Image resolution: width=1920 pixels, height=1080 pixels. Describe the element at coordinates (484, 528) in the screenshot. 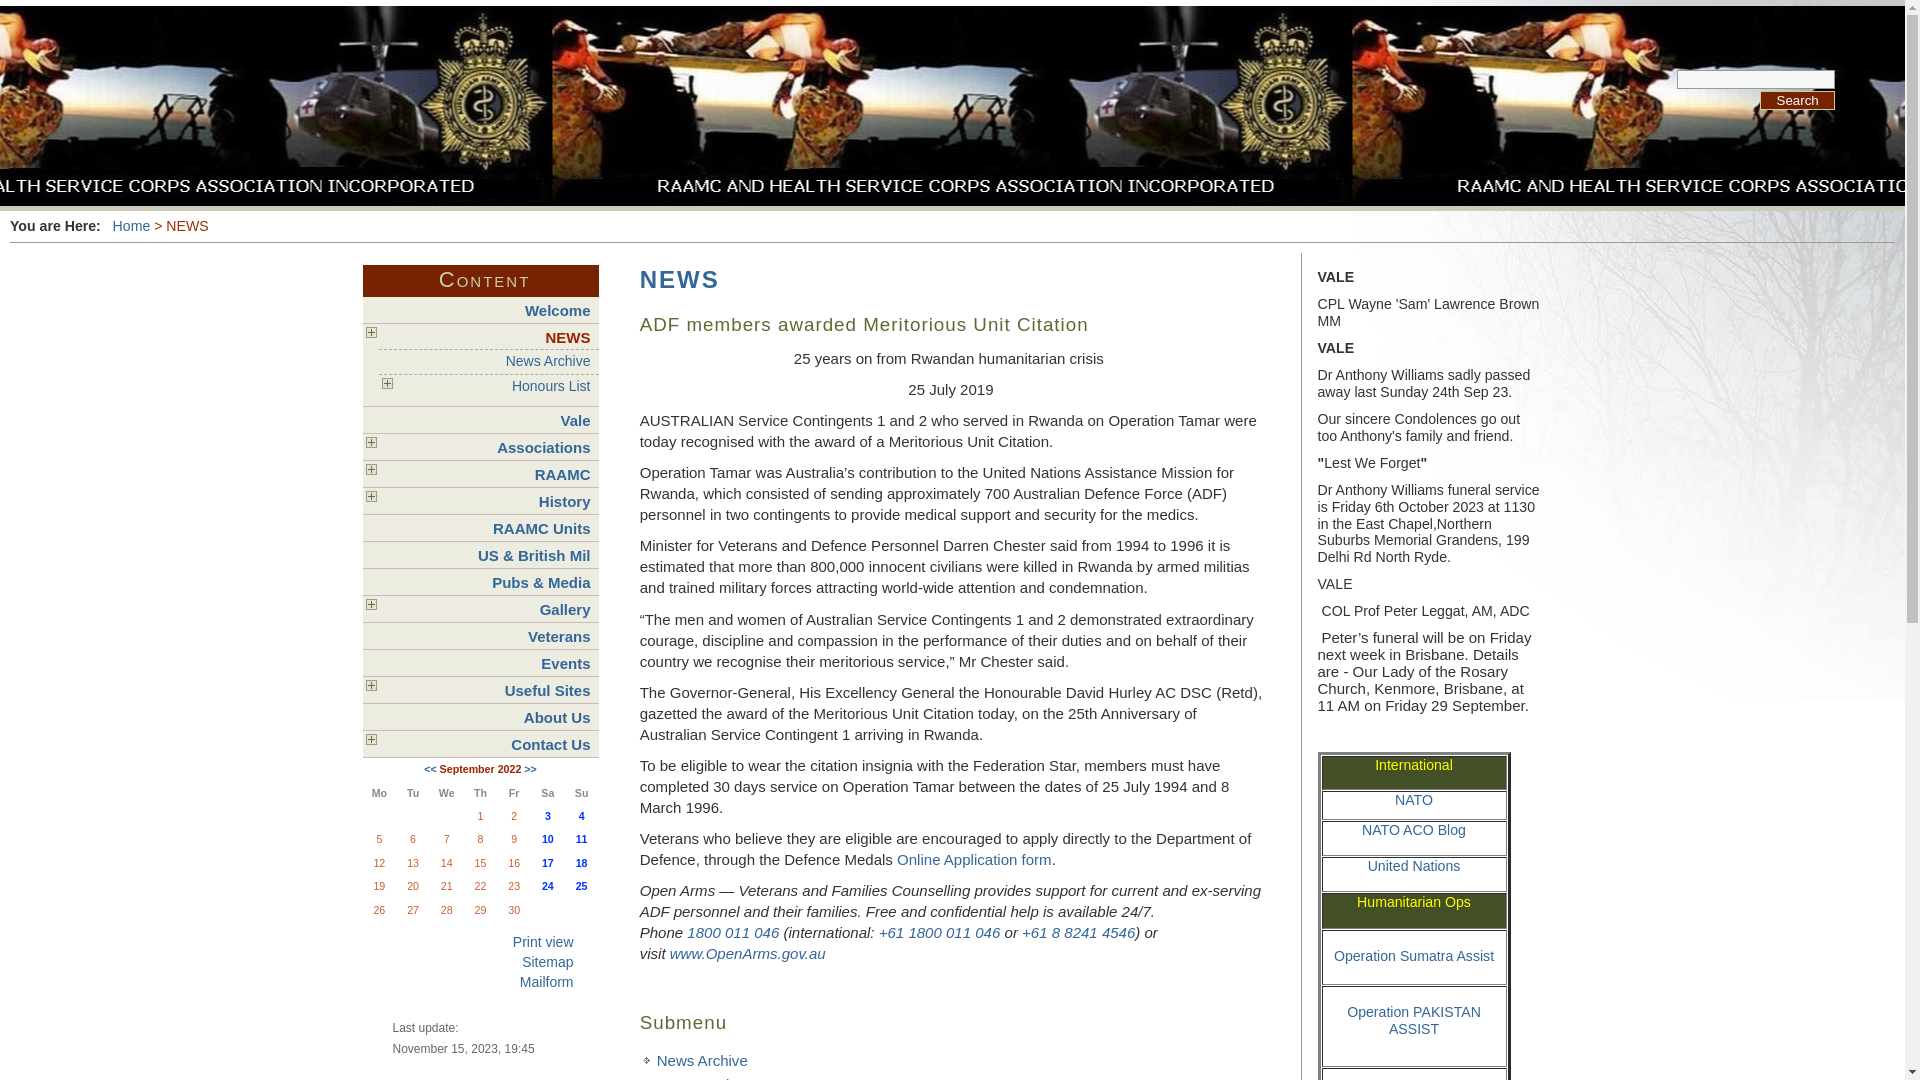

I see `RAAMC Units` at that location.